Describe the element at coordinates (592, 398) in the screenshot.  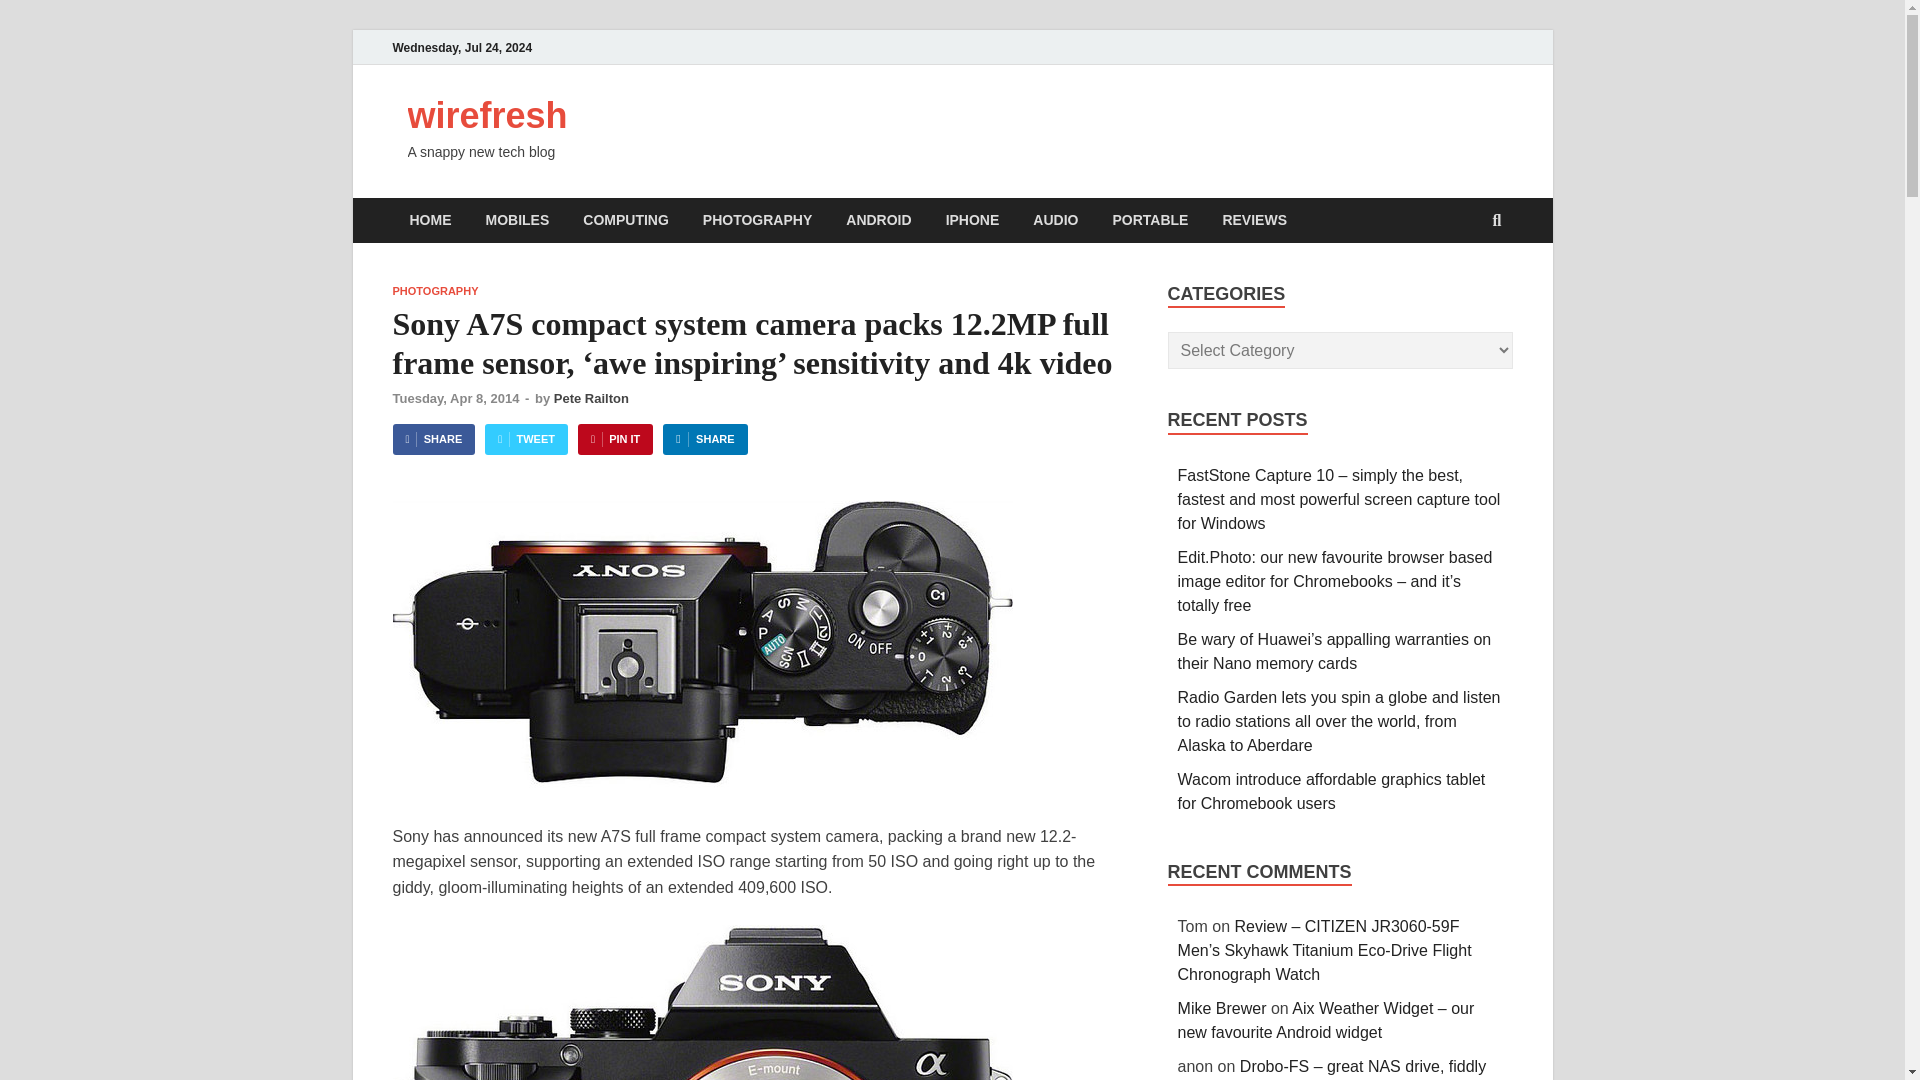
I see `Pete Railton` at that location.